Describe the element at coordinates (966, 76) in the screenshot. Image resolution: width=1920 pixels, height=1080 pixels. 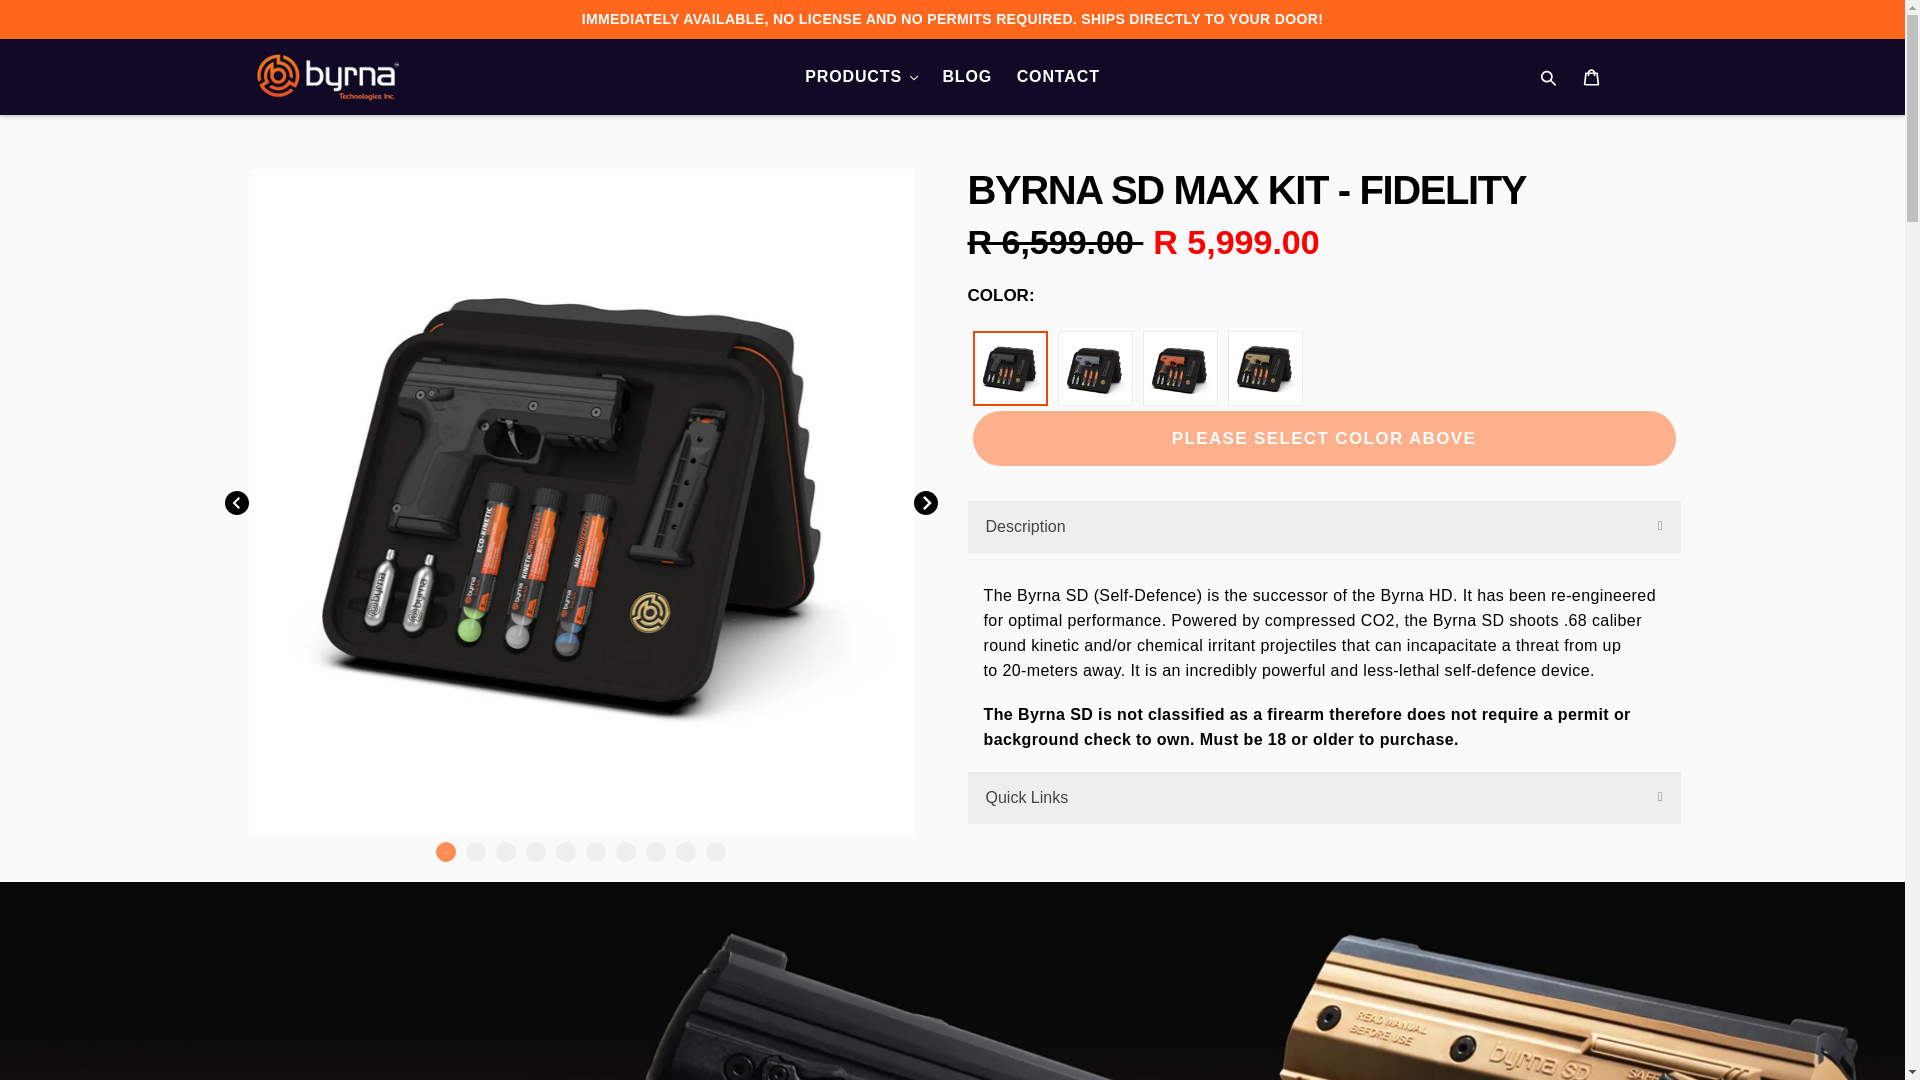
I see `BLOG` at that location.